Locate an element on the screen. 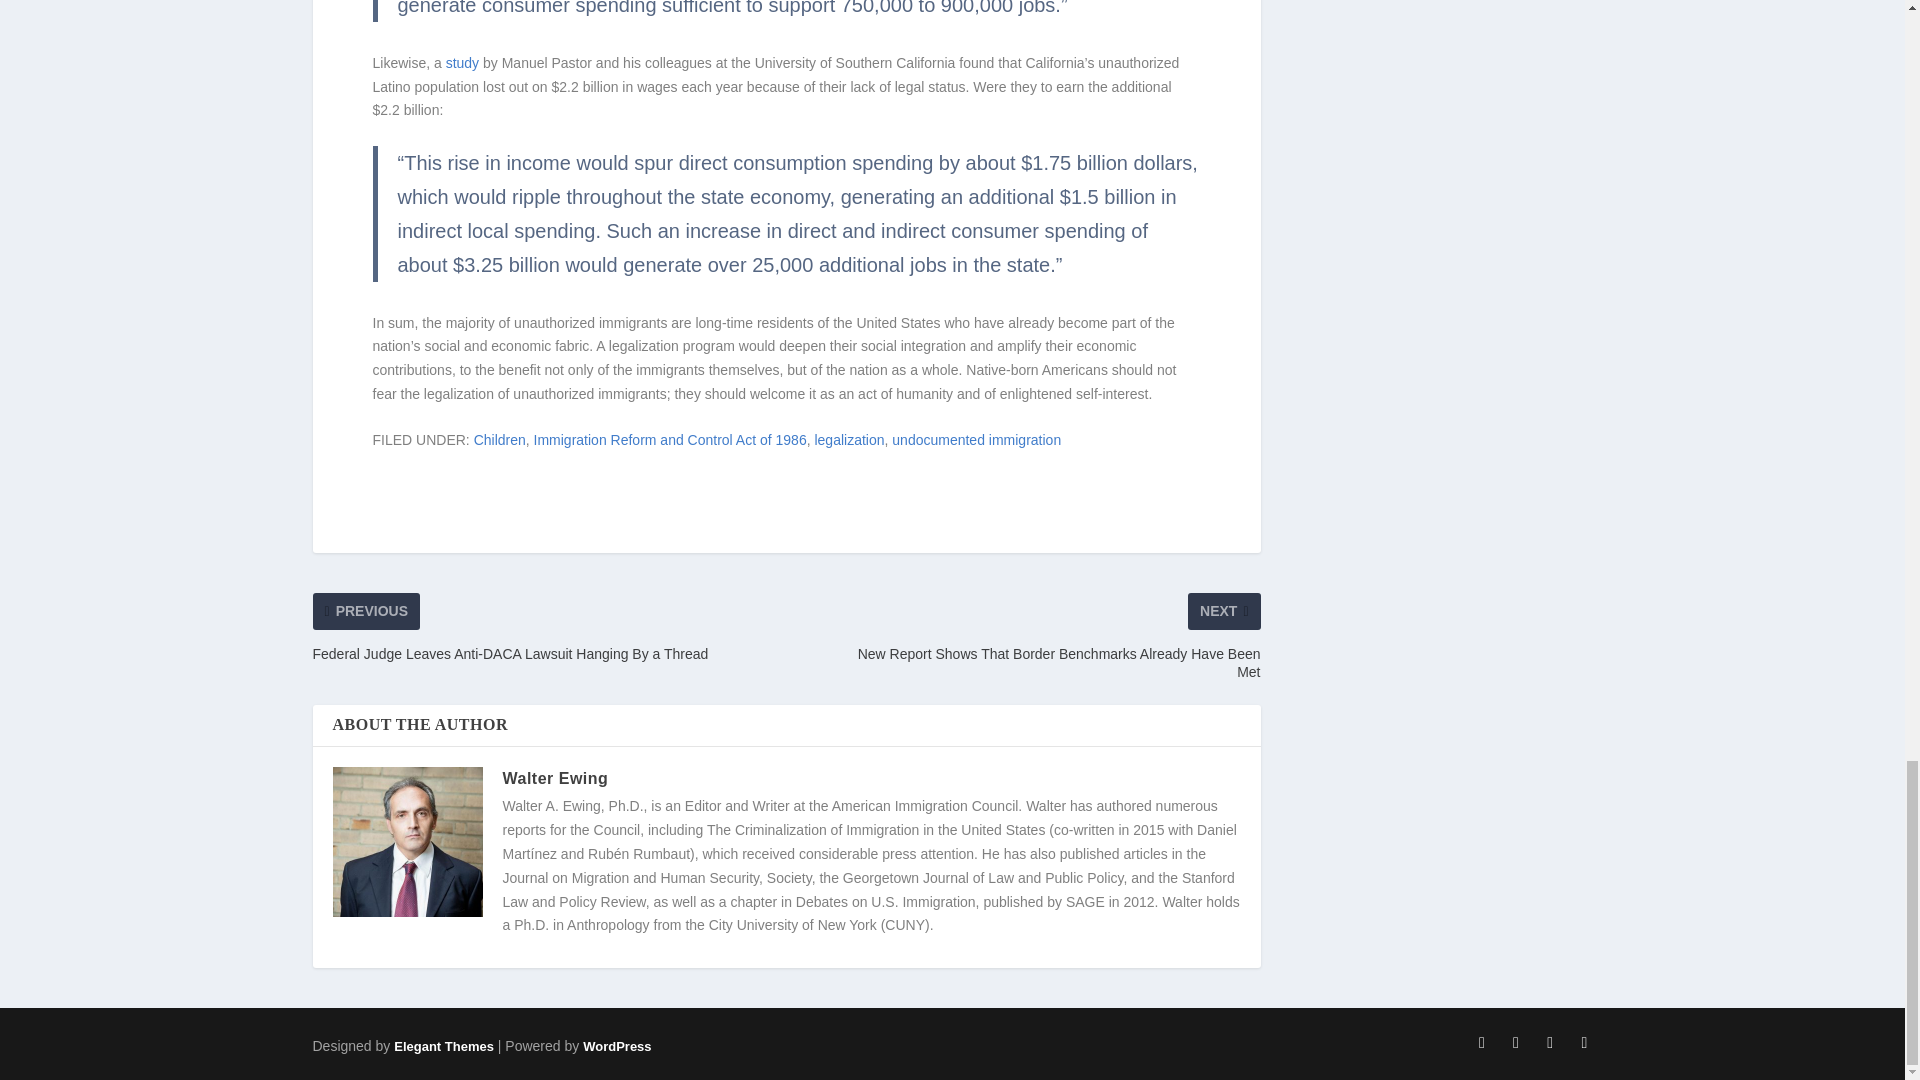  Immigration Reform and Control Act of 1986 is located at coordinates (670, 440).